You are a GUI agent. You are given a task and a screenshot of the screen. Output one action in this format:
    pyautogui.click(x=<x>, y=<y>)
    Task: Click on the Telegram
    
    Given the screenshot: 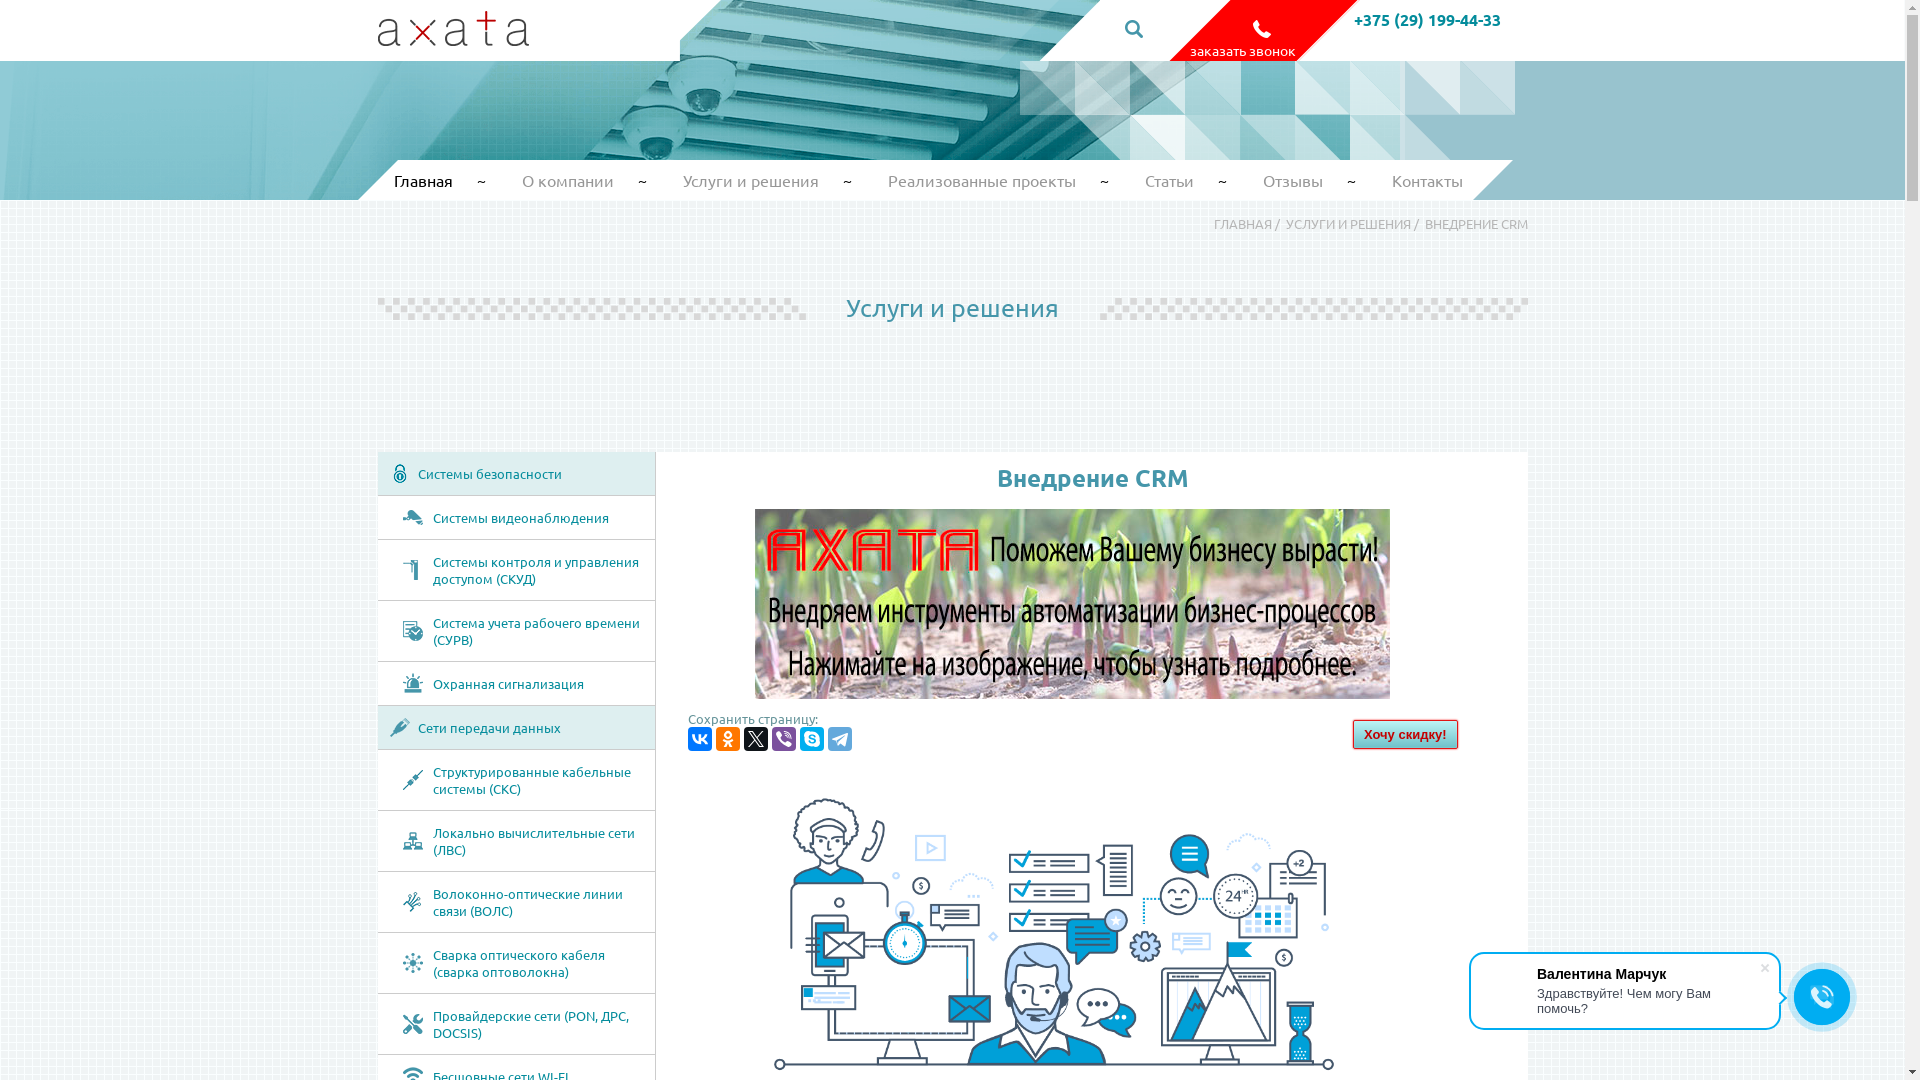 What is the action you would take?
    pyautogui.click(x=840, y=739)
    